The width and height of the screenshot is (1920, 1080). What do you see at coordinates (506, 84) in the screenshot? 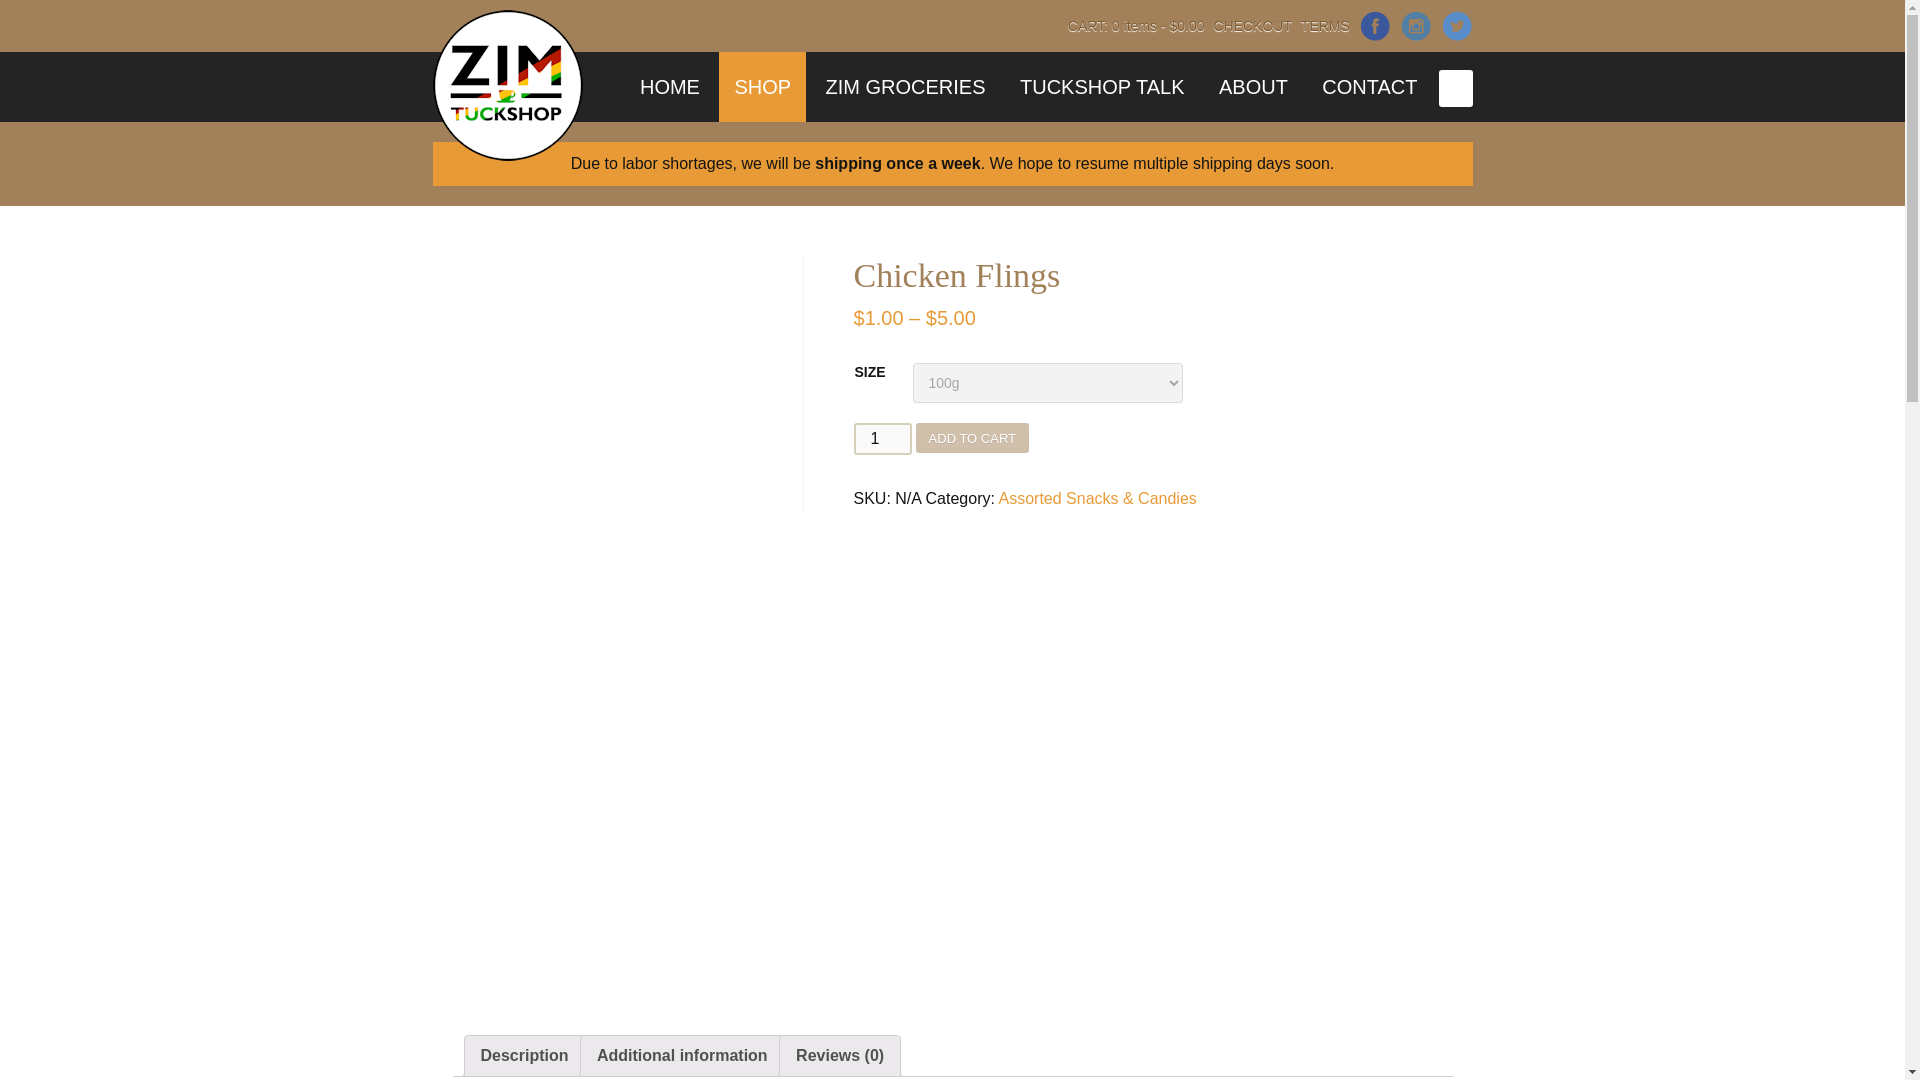
I see `Zim Tuckshop` at bounding box center [506, 84].